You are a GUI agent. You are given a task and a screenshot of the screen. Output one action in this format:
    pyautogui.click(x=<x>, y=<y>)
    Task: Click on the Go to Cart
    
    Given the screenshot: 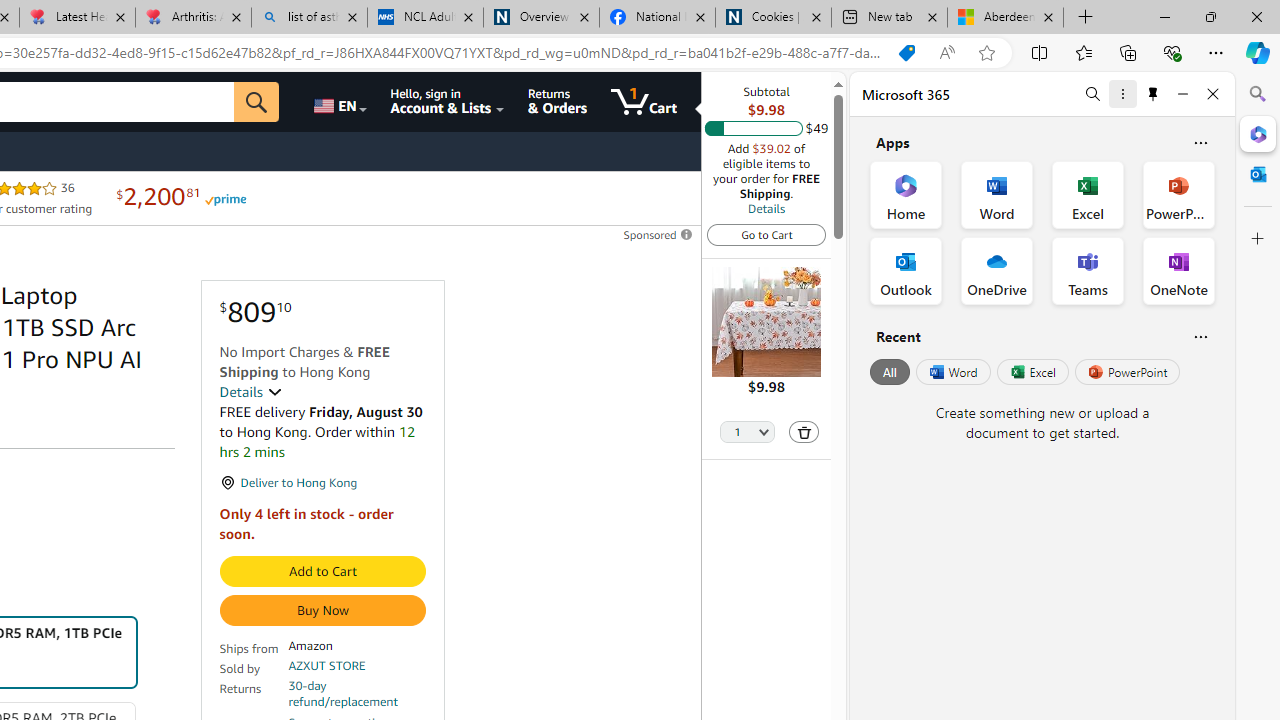 What is the action you would take?
    pyautogui.click(x=766, y=234)
    